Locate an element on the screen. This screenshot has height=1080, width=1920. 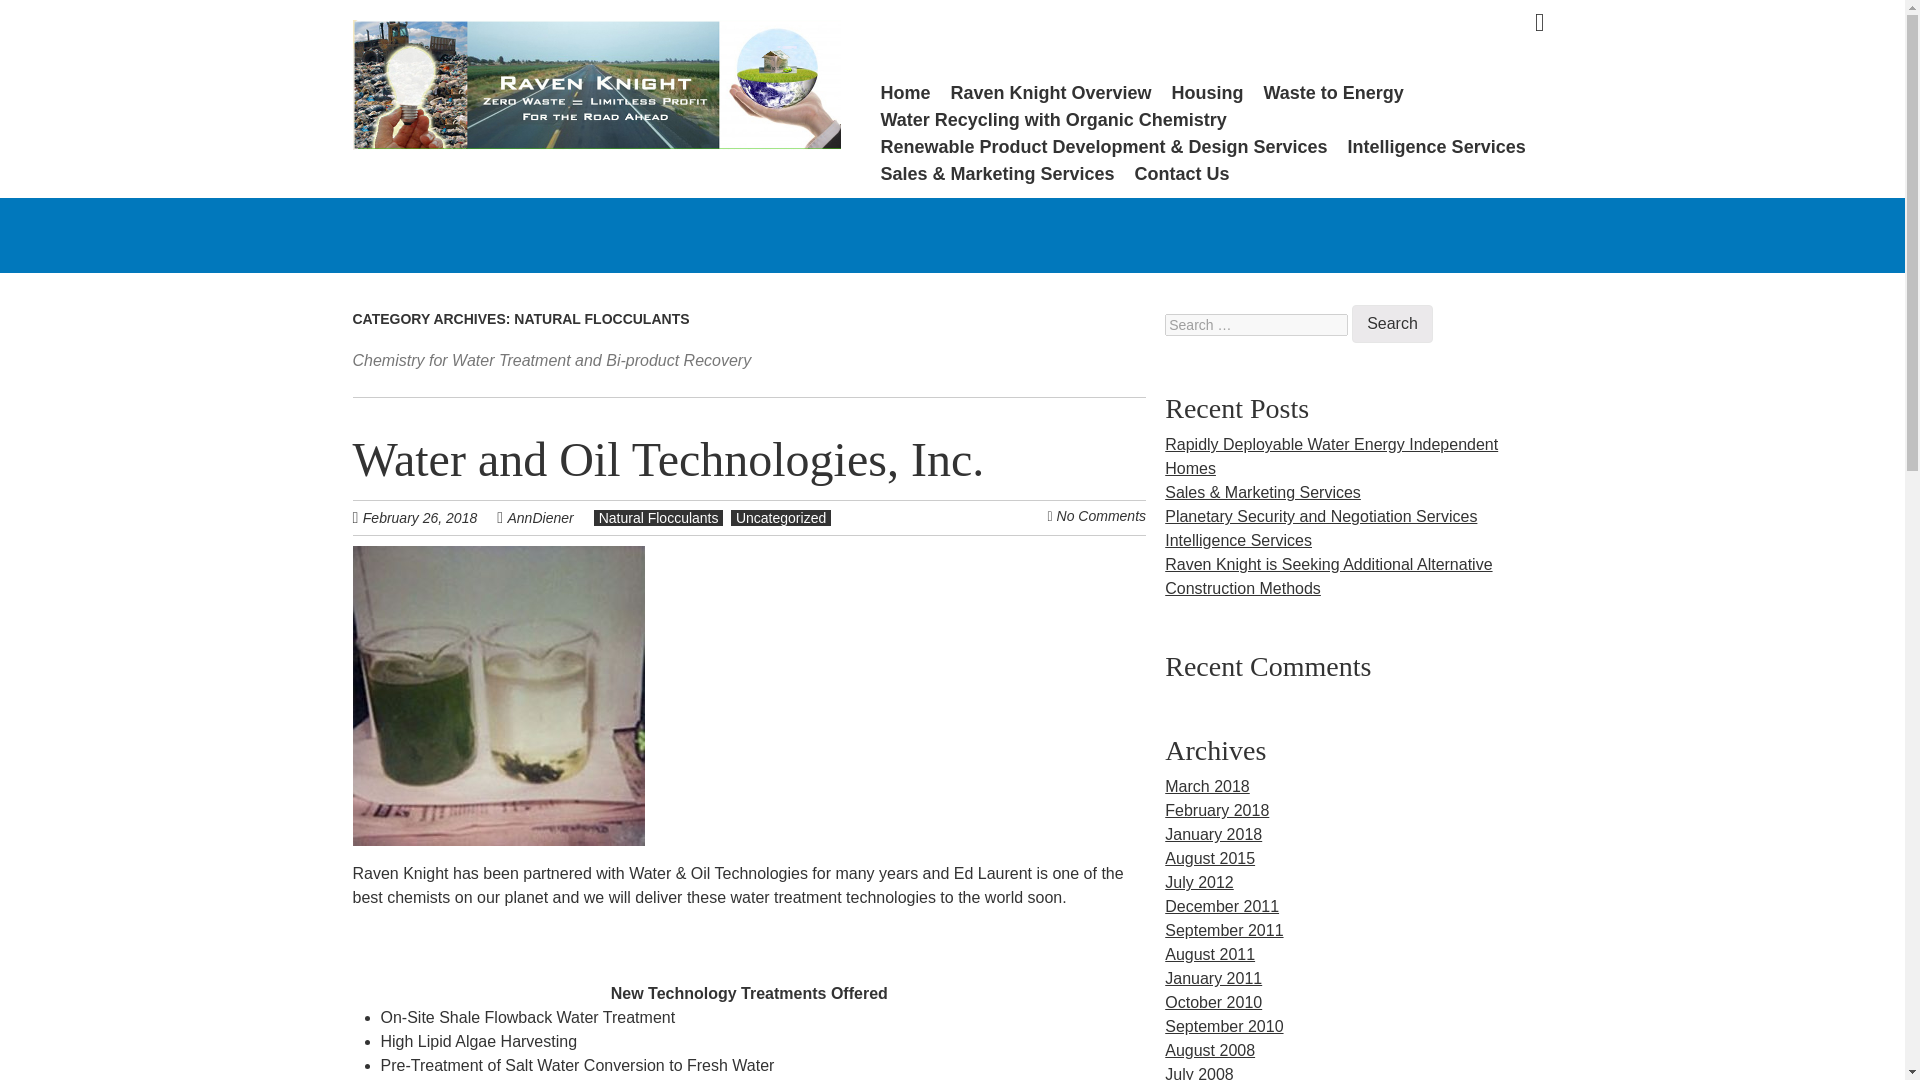
August 2011 is located at coordinates (1210, 954).